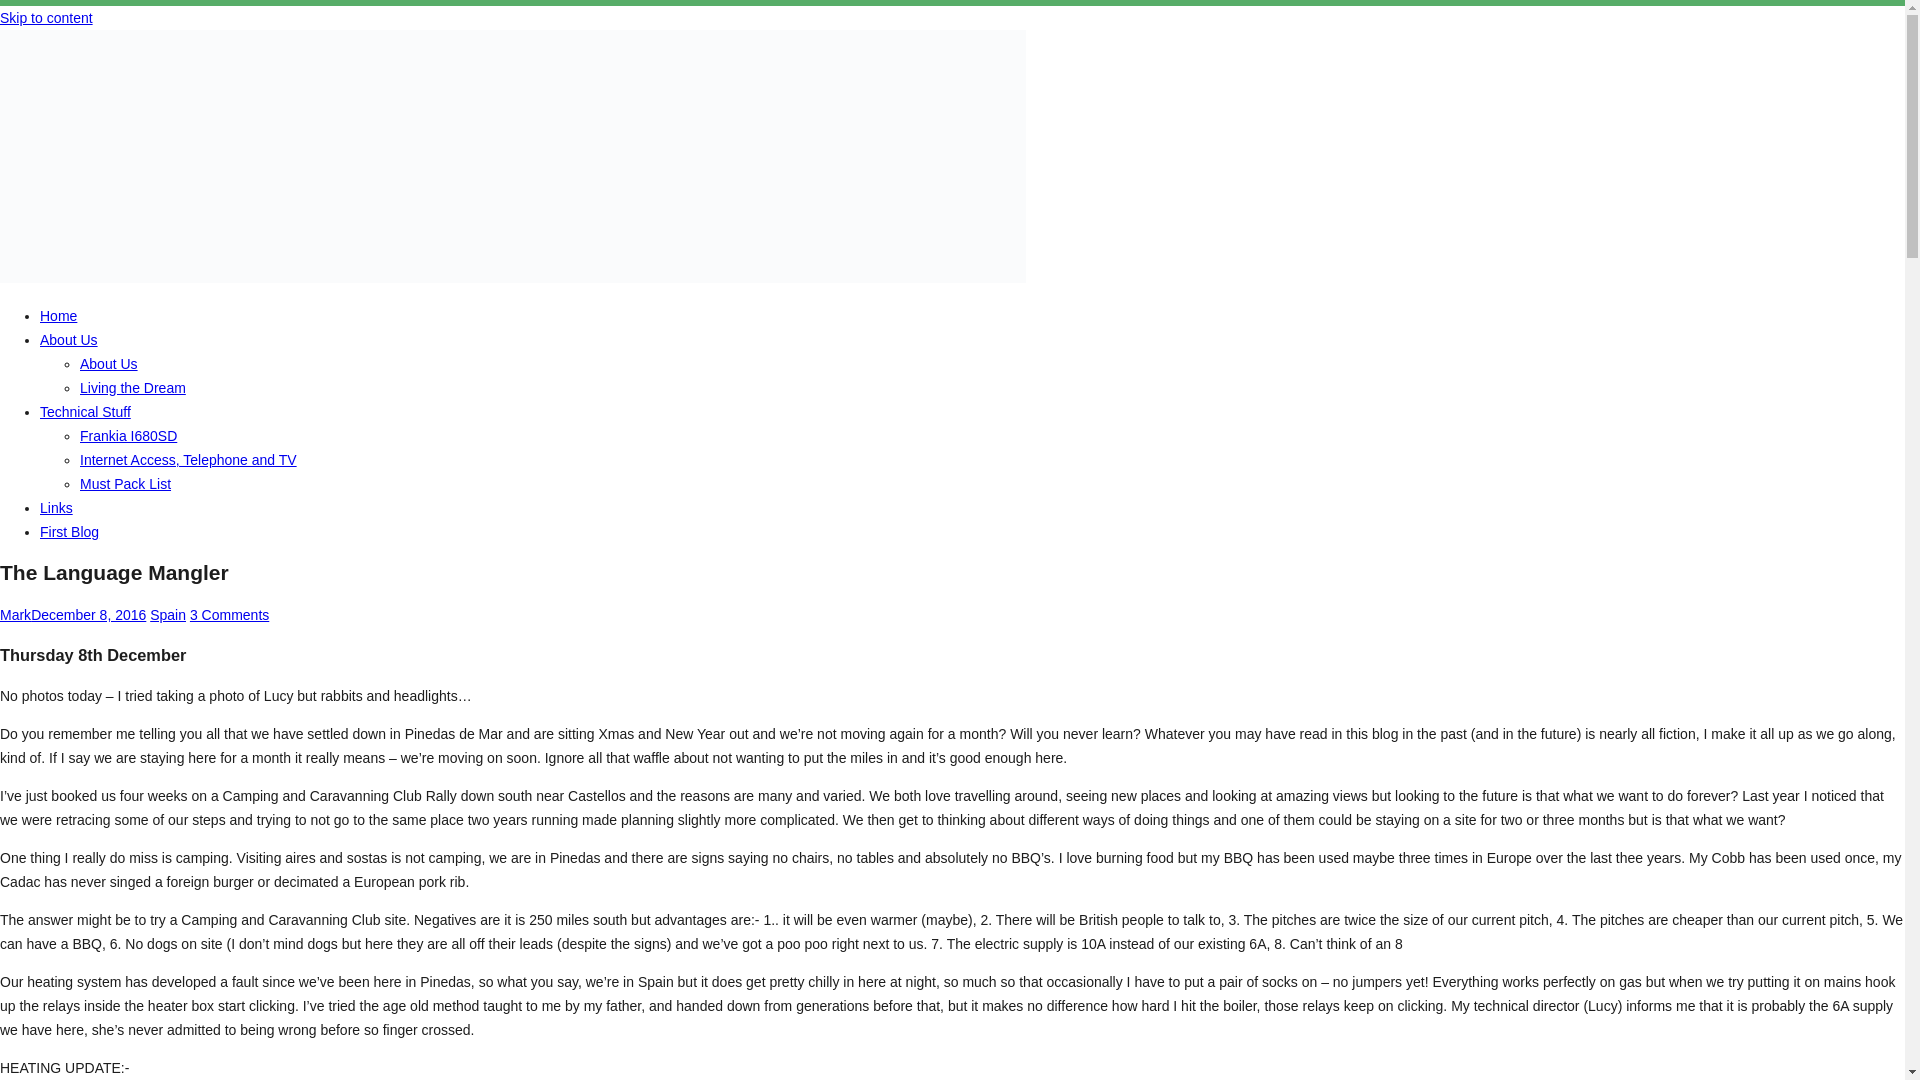 Image resolution: width=1920 pixels, height=1080 pixels. Describe the element at coordinates (188, 460) in the screenshot. I see `Internet Access, Telephone and TV` at that location.